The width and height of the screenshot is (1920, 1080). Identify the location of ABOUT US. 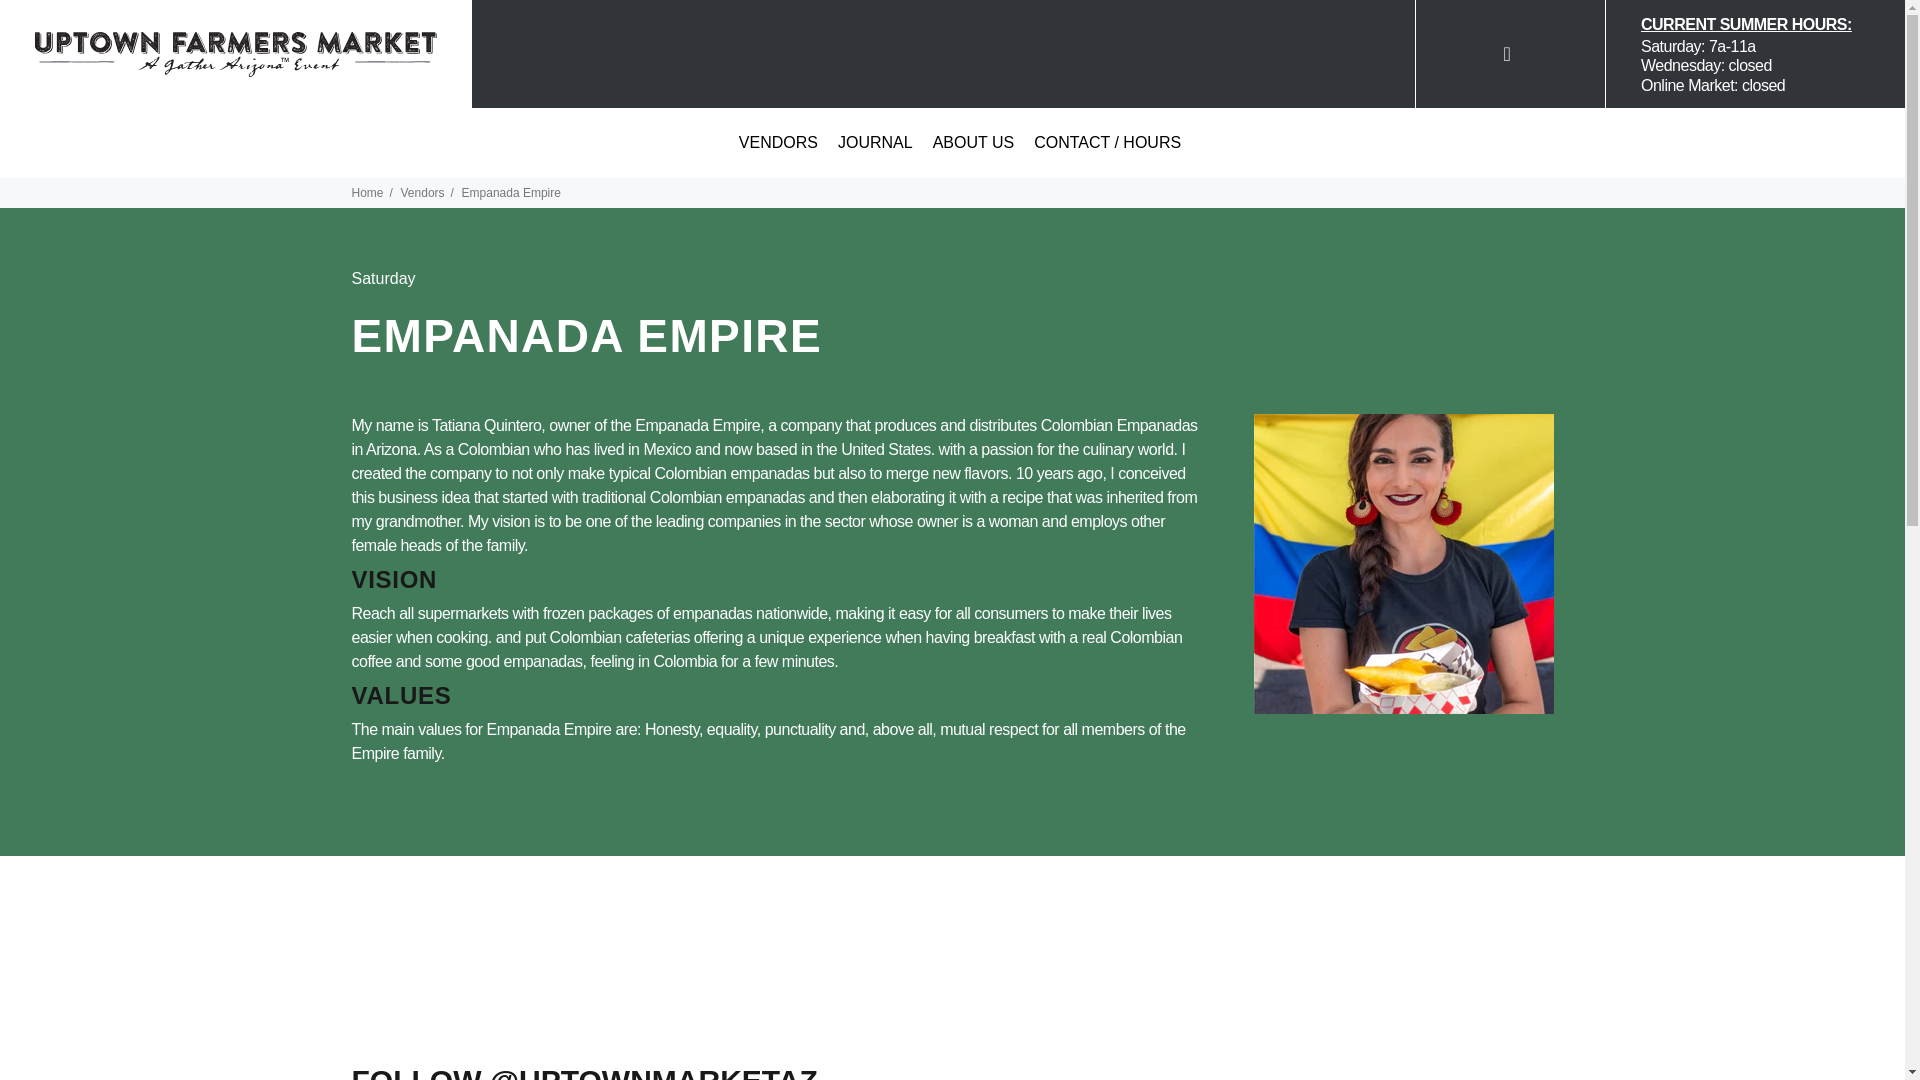
(974, 34).